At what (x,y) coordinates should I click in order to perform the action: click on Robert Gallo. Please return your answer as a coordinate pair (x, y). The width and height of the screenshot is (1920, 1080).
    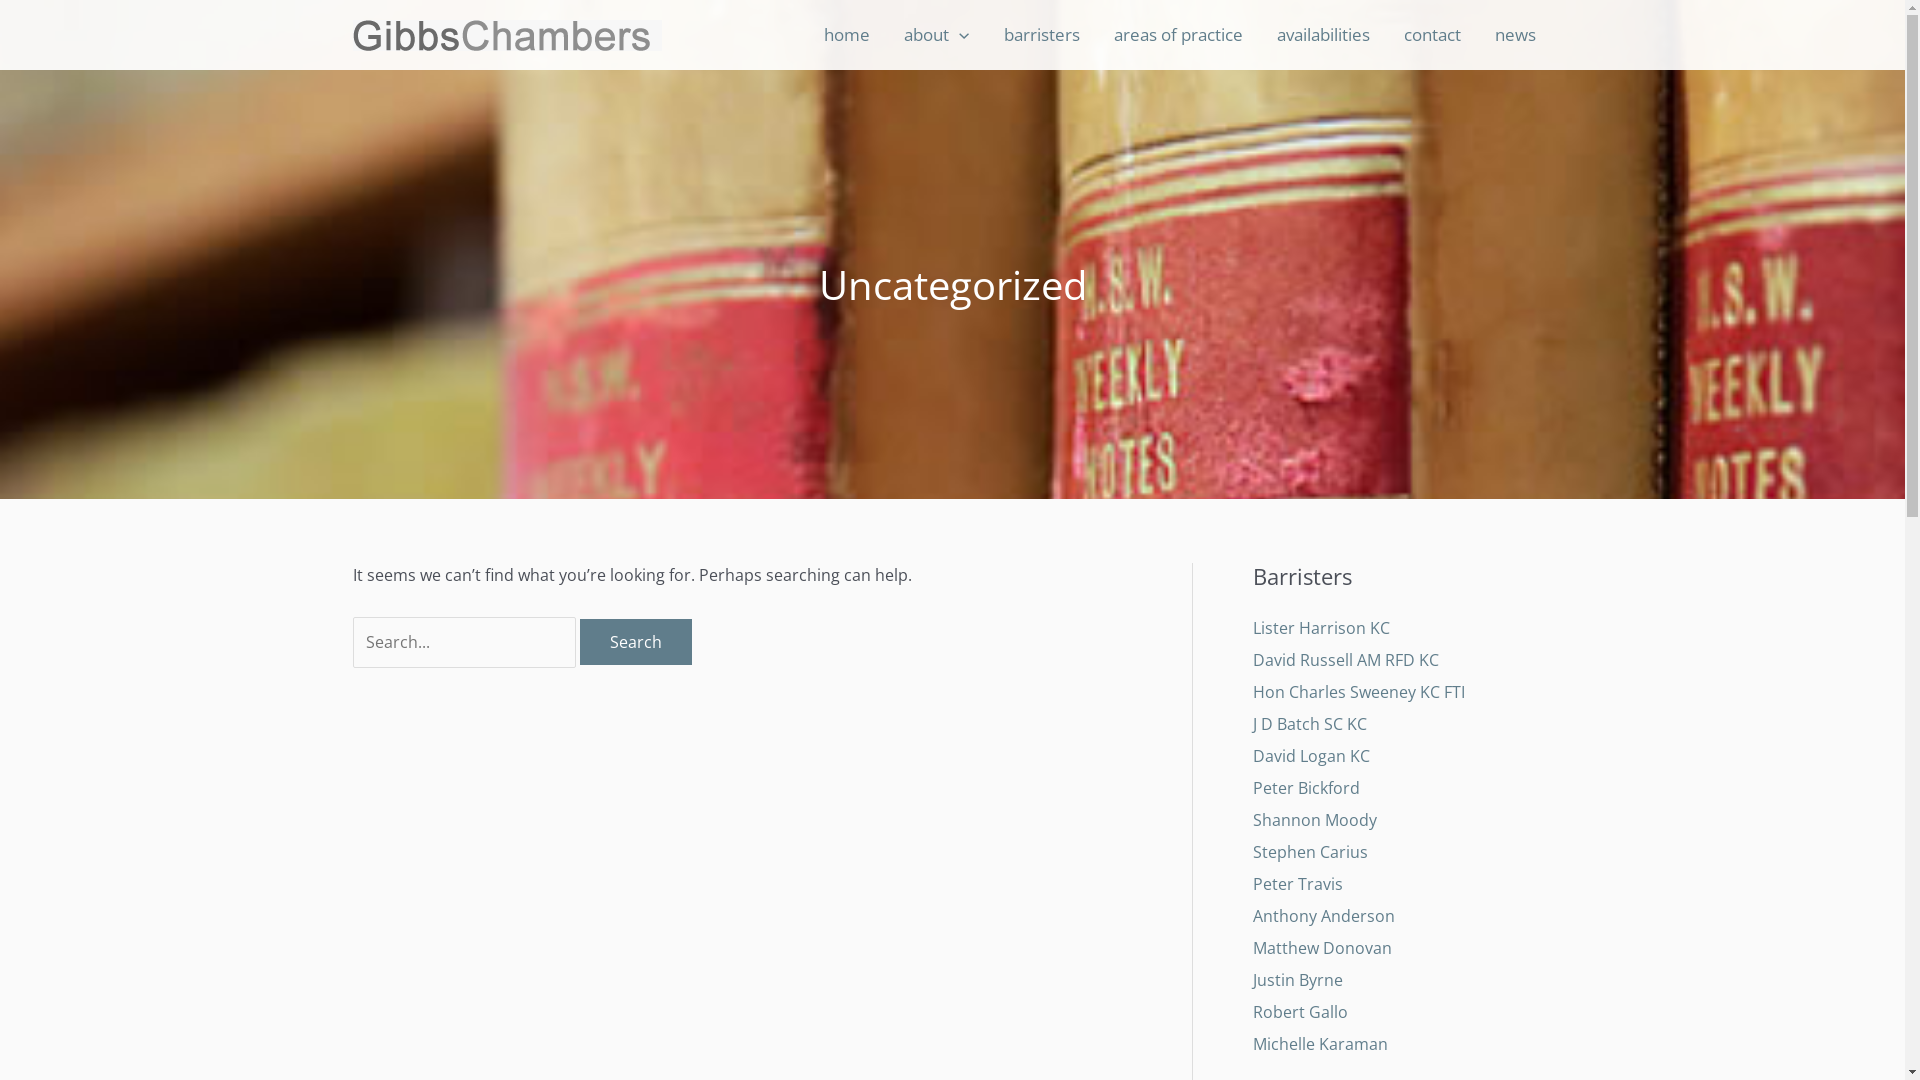
    Looking at the image, I should click on (1300, 1012).